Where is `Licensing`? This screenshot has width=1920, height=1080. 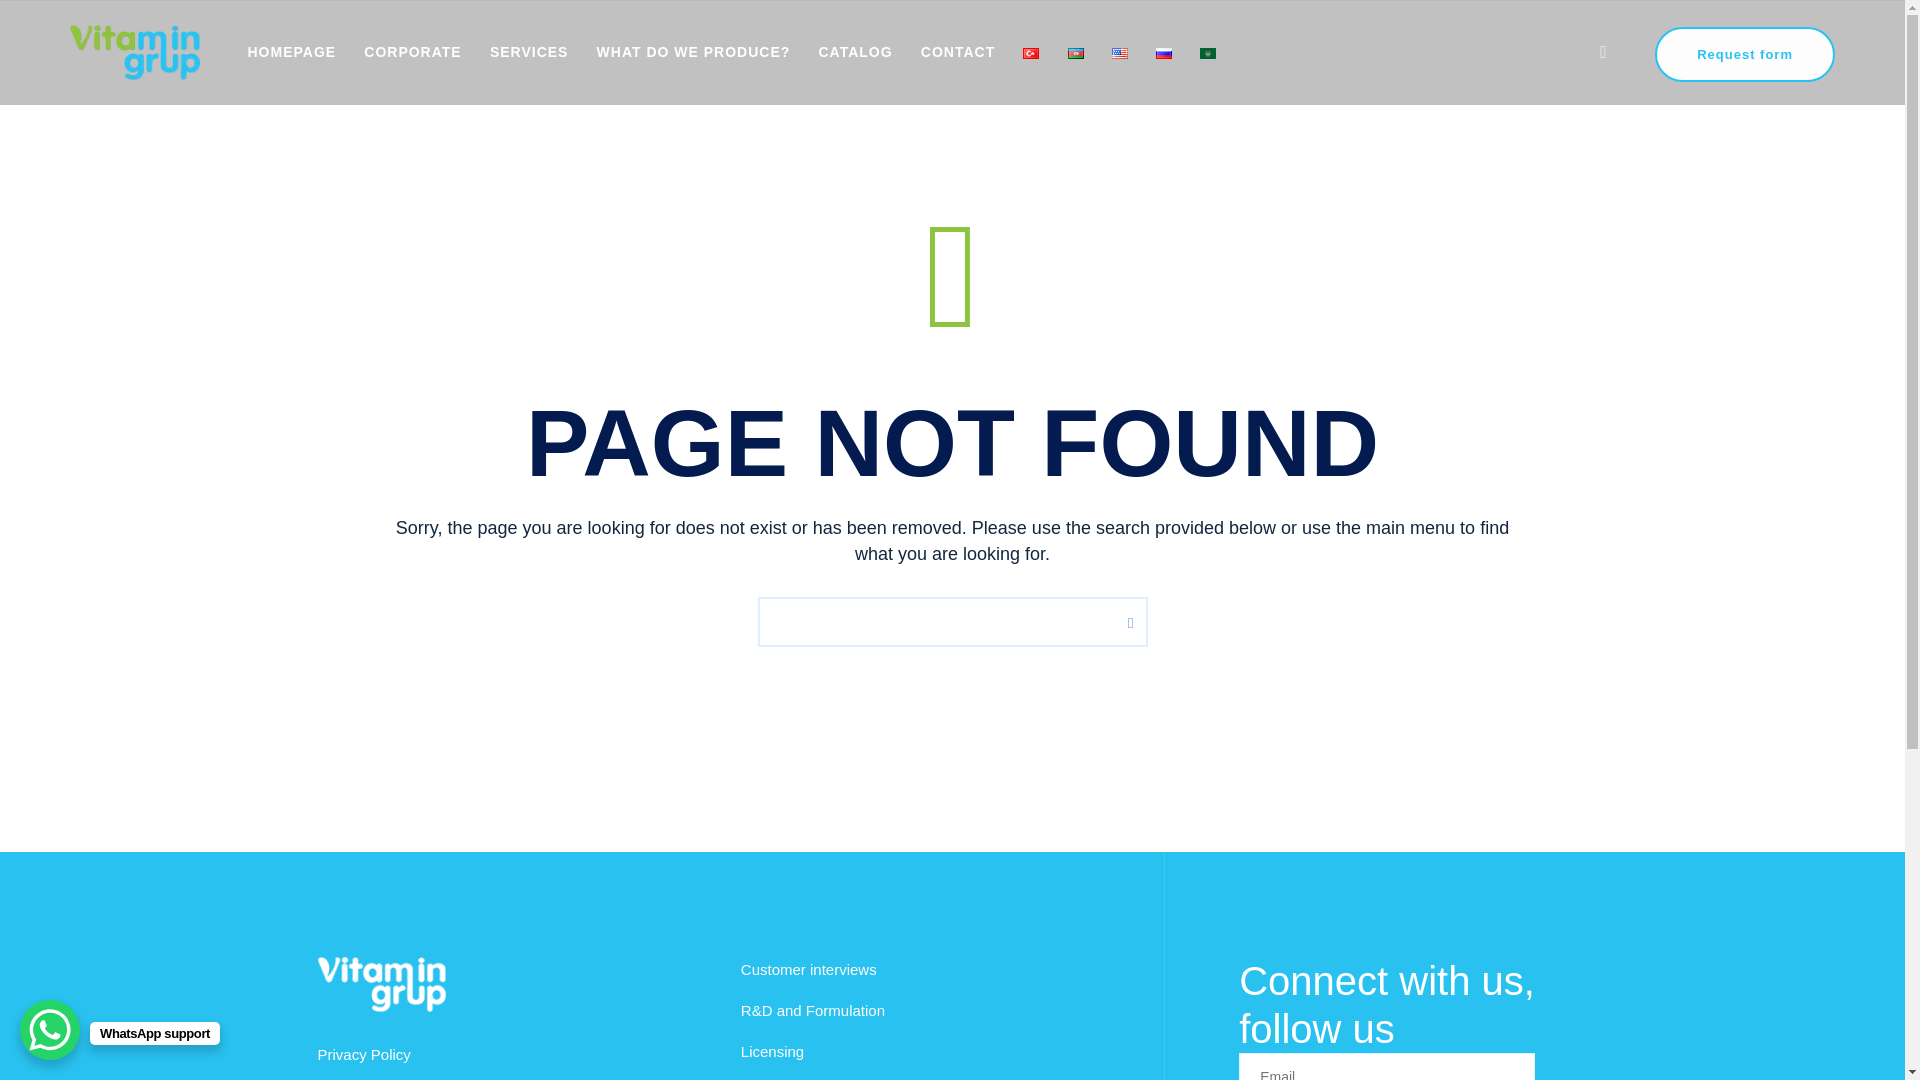 Licensing is located at coordinates (772, 1051).